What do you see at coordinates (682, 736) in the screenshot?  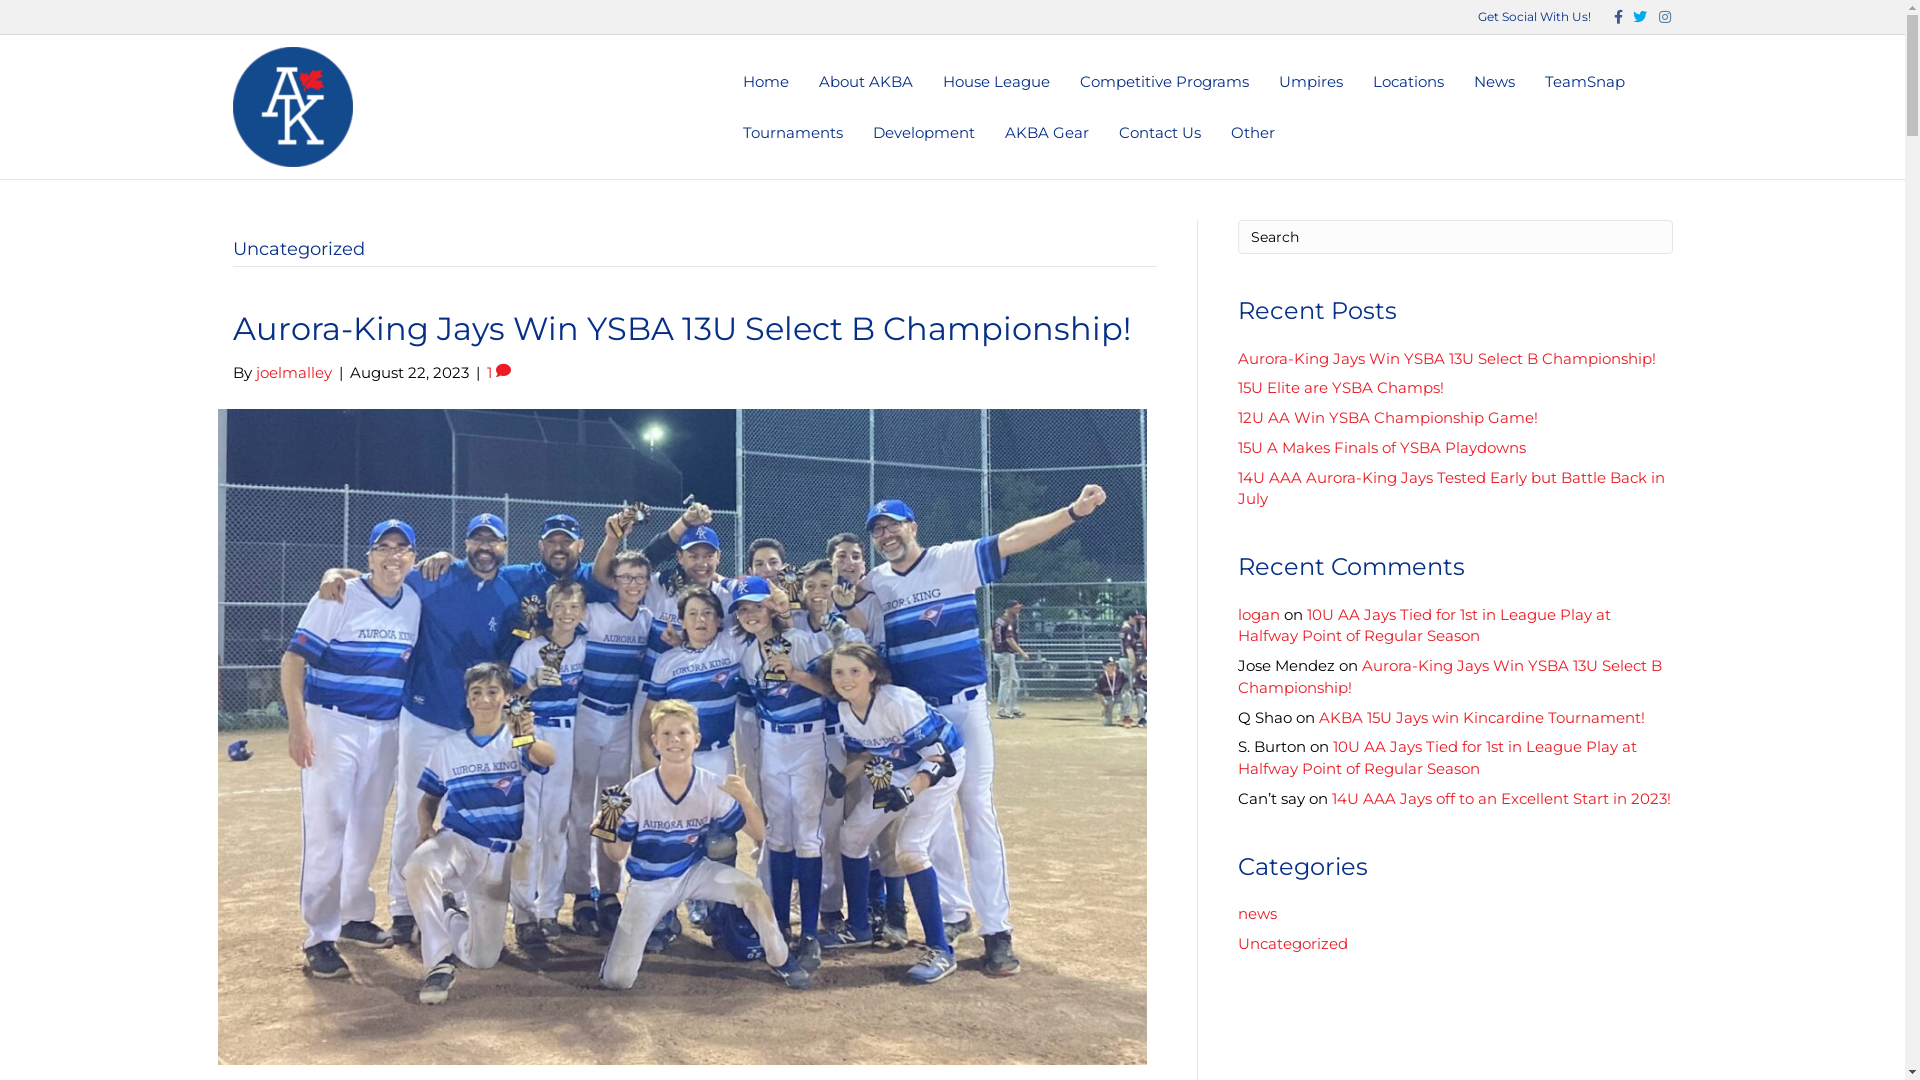 I see `Aurora-King Jays Win YSBA 13U Select B Championship!` at bounding box center [682, 736].